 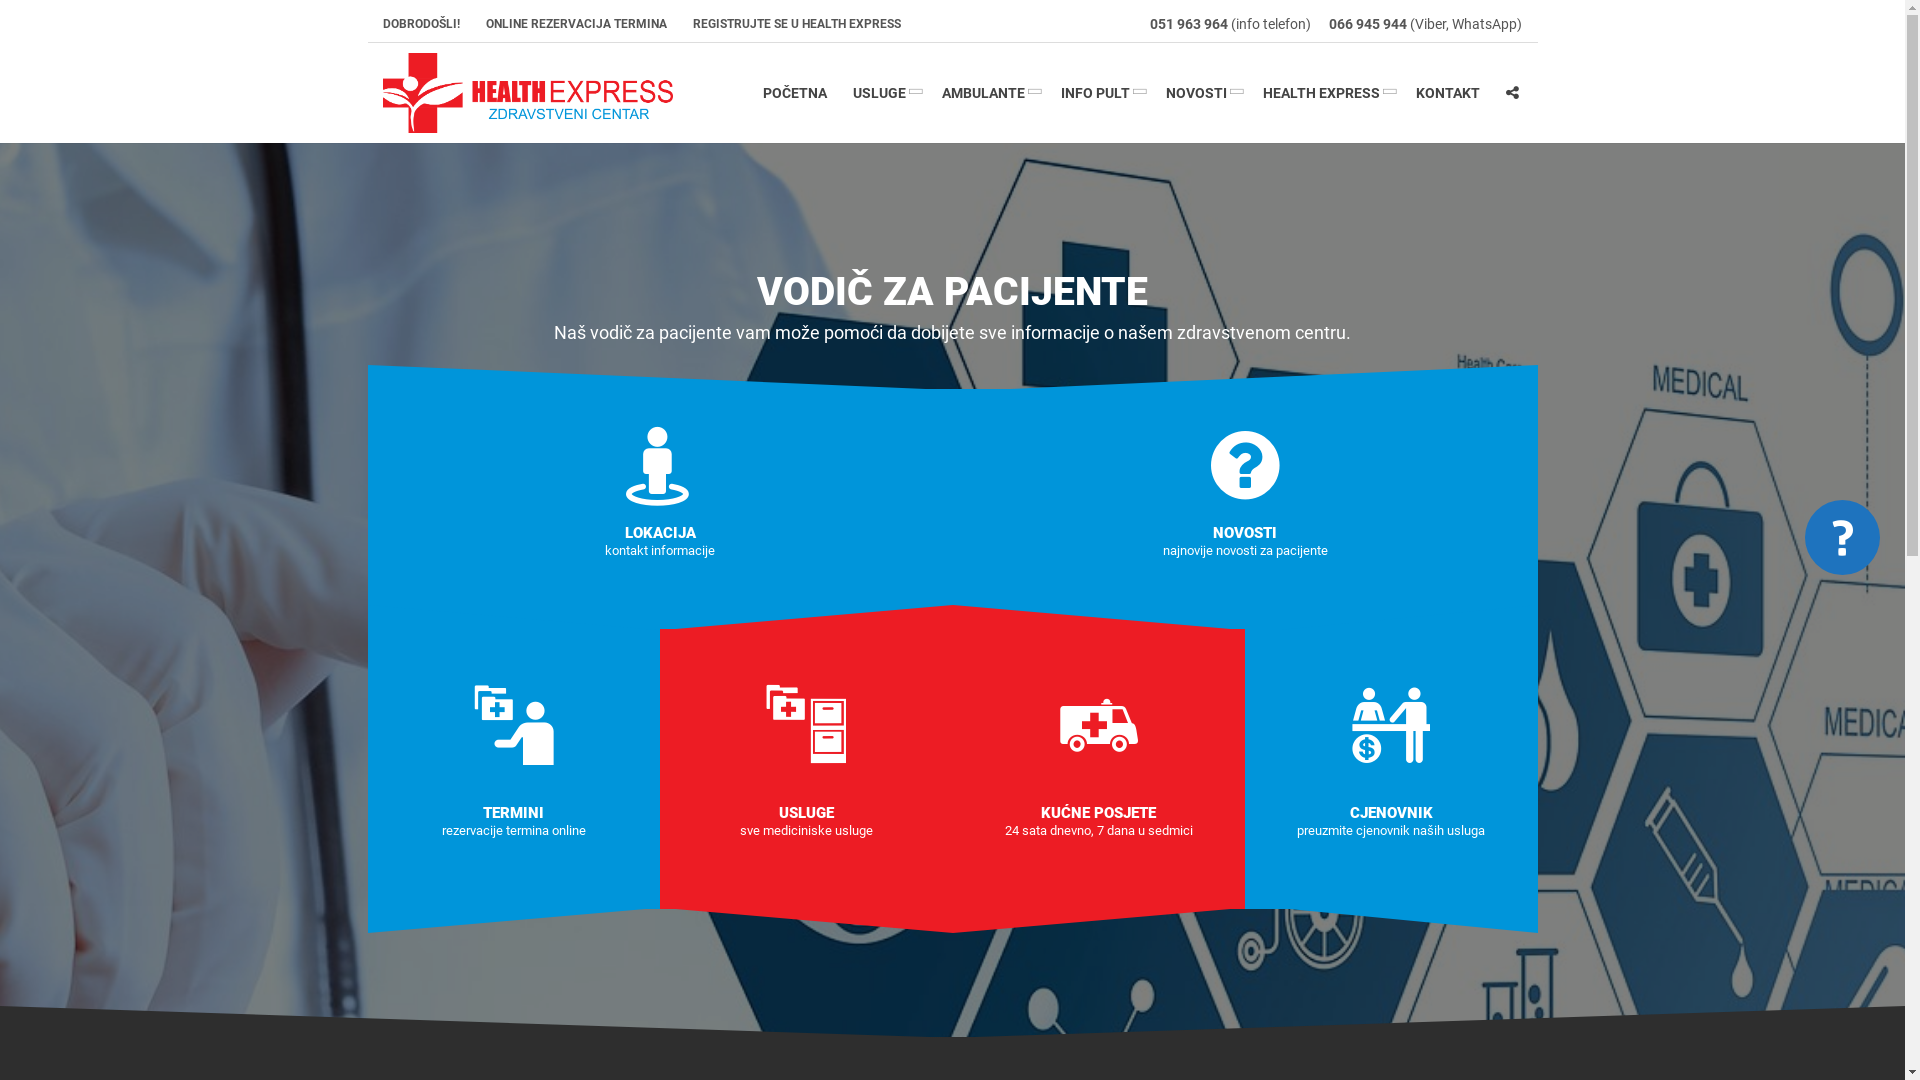 I want to click on NOVOSTI, so click(x=1200, y=93).